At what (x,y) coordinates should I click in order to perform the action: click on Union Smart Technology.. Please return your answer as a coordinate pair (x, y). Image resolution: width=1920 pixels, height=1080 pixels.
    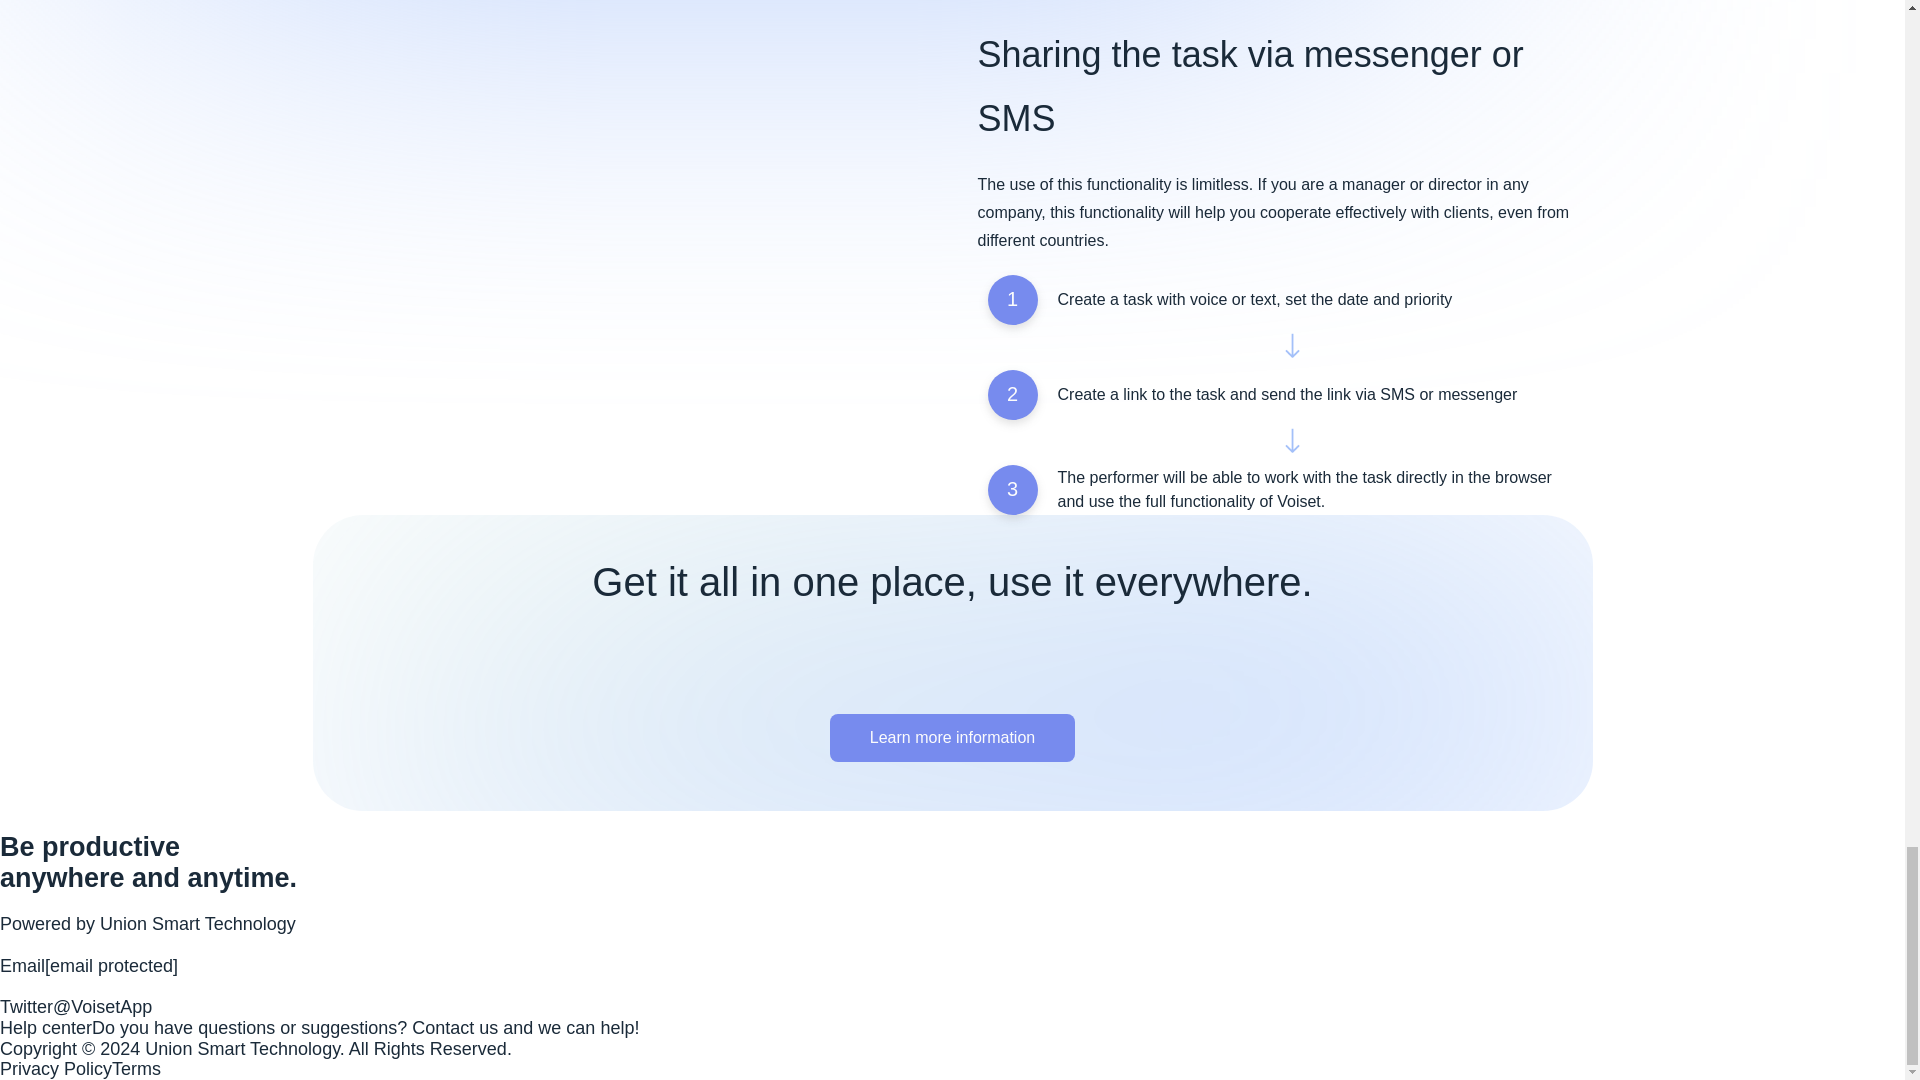
    Looking at the image, I should click on (246, 1048).